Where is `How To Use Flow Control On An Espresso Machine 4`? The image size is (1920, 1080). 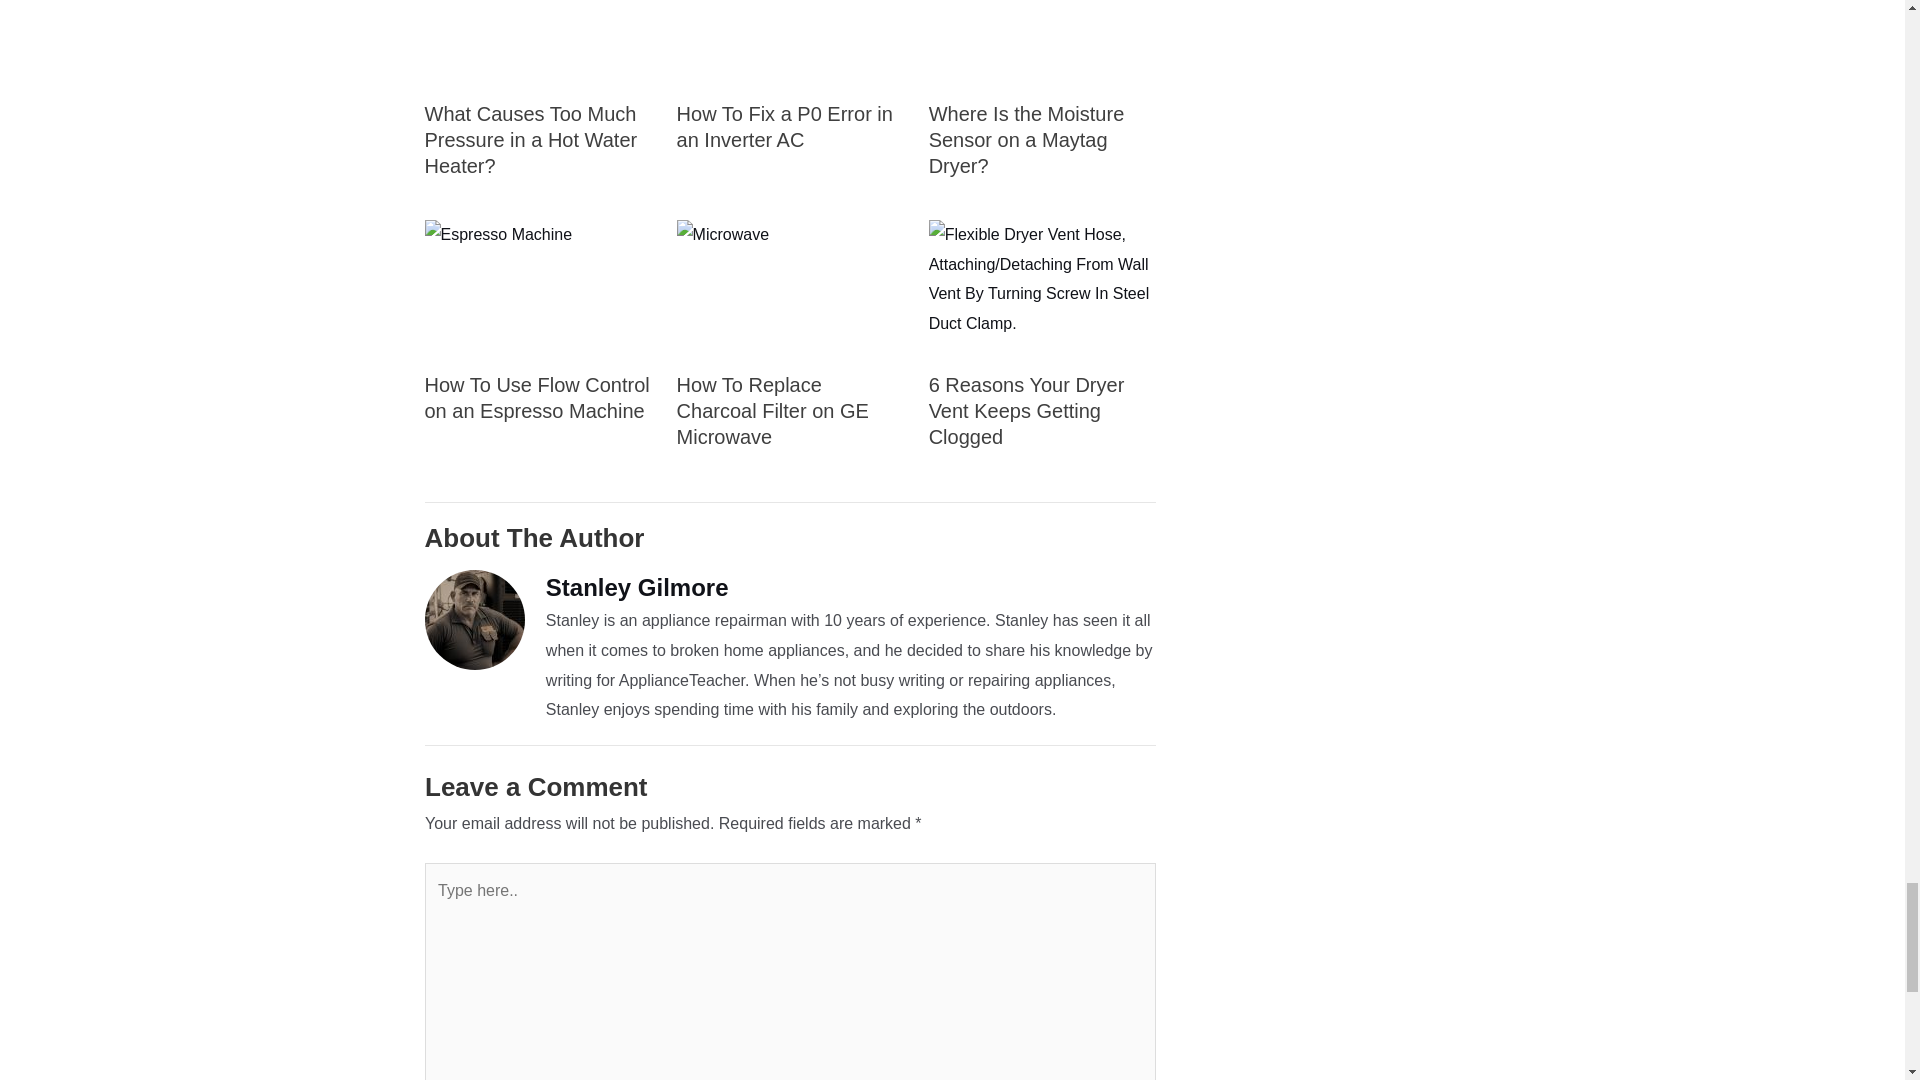 How To Use Flow Control On An Espresso Machine 4 is located at coordinates (537, 288).